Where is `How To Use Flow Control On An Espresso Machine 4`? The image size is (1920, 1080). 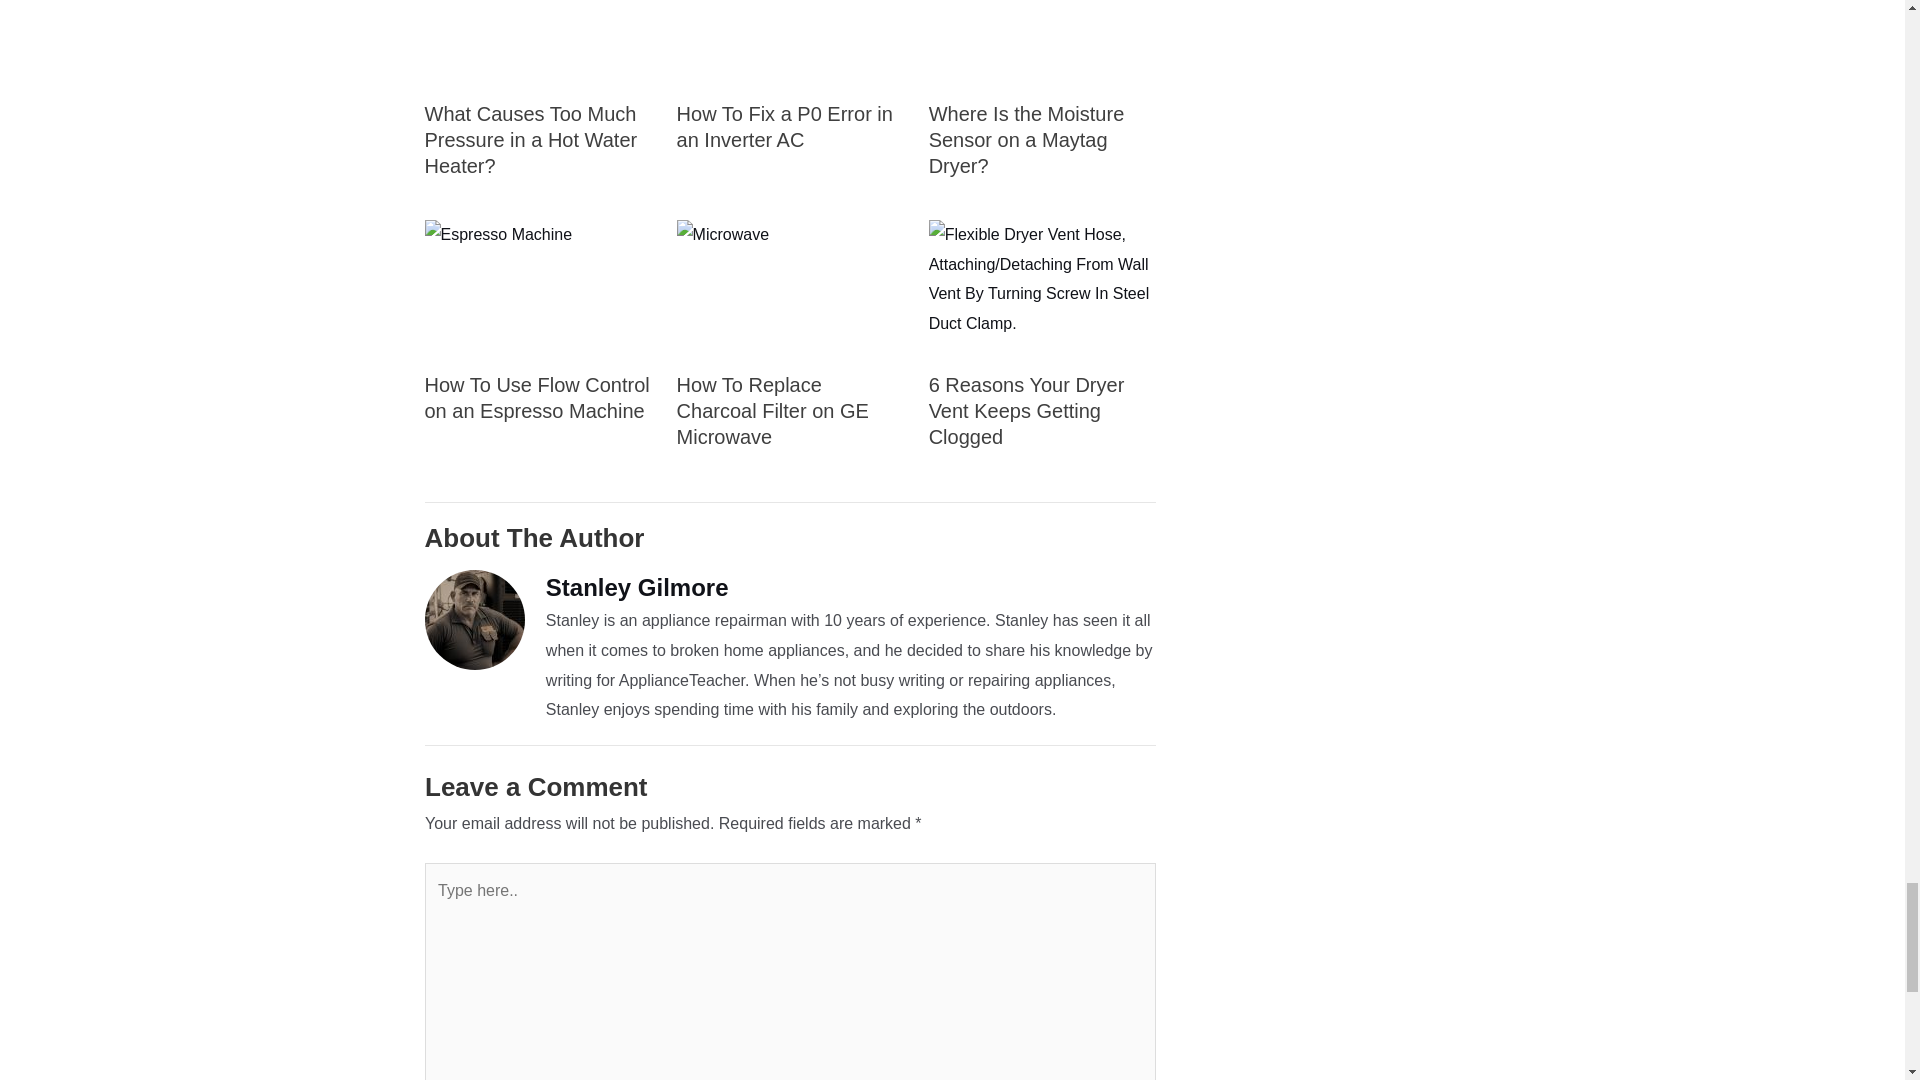 How To Use Flow Control On An Espresso Machine 4 is located at coordinates (537, 288).